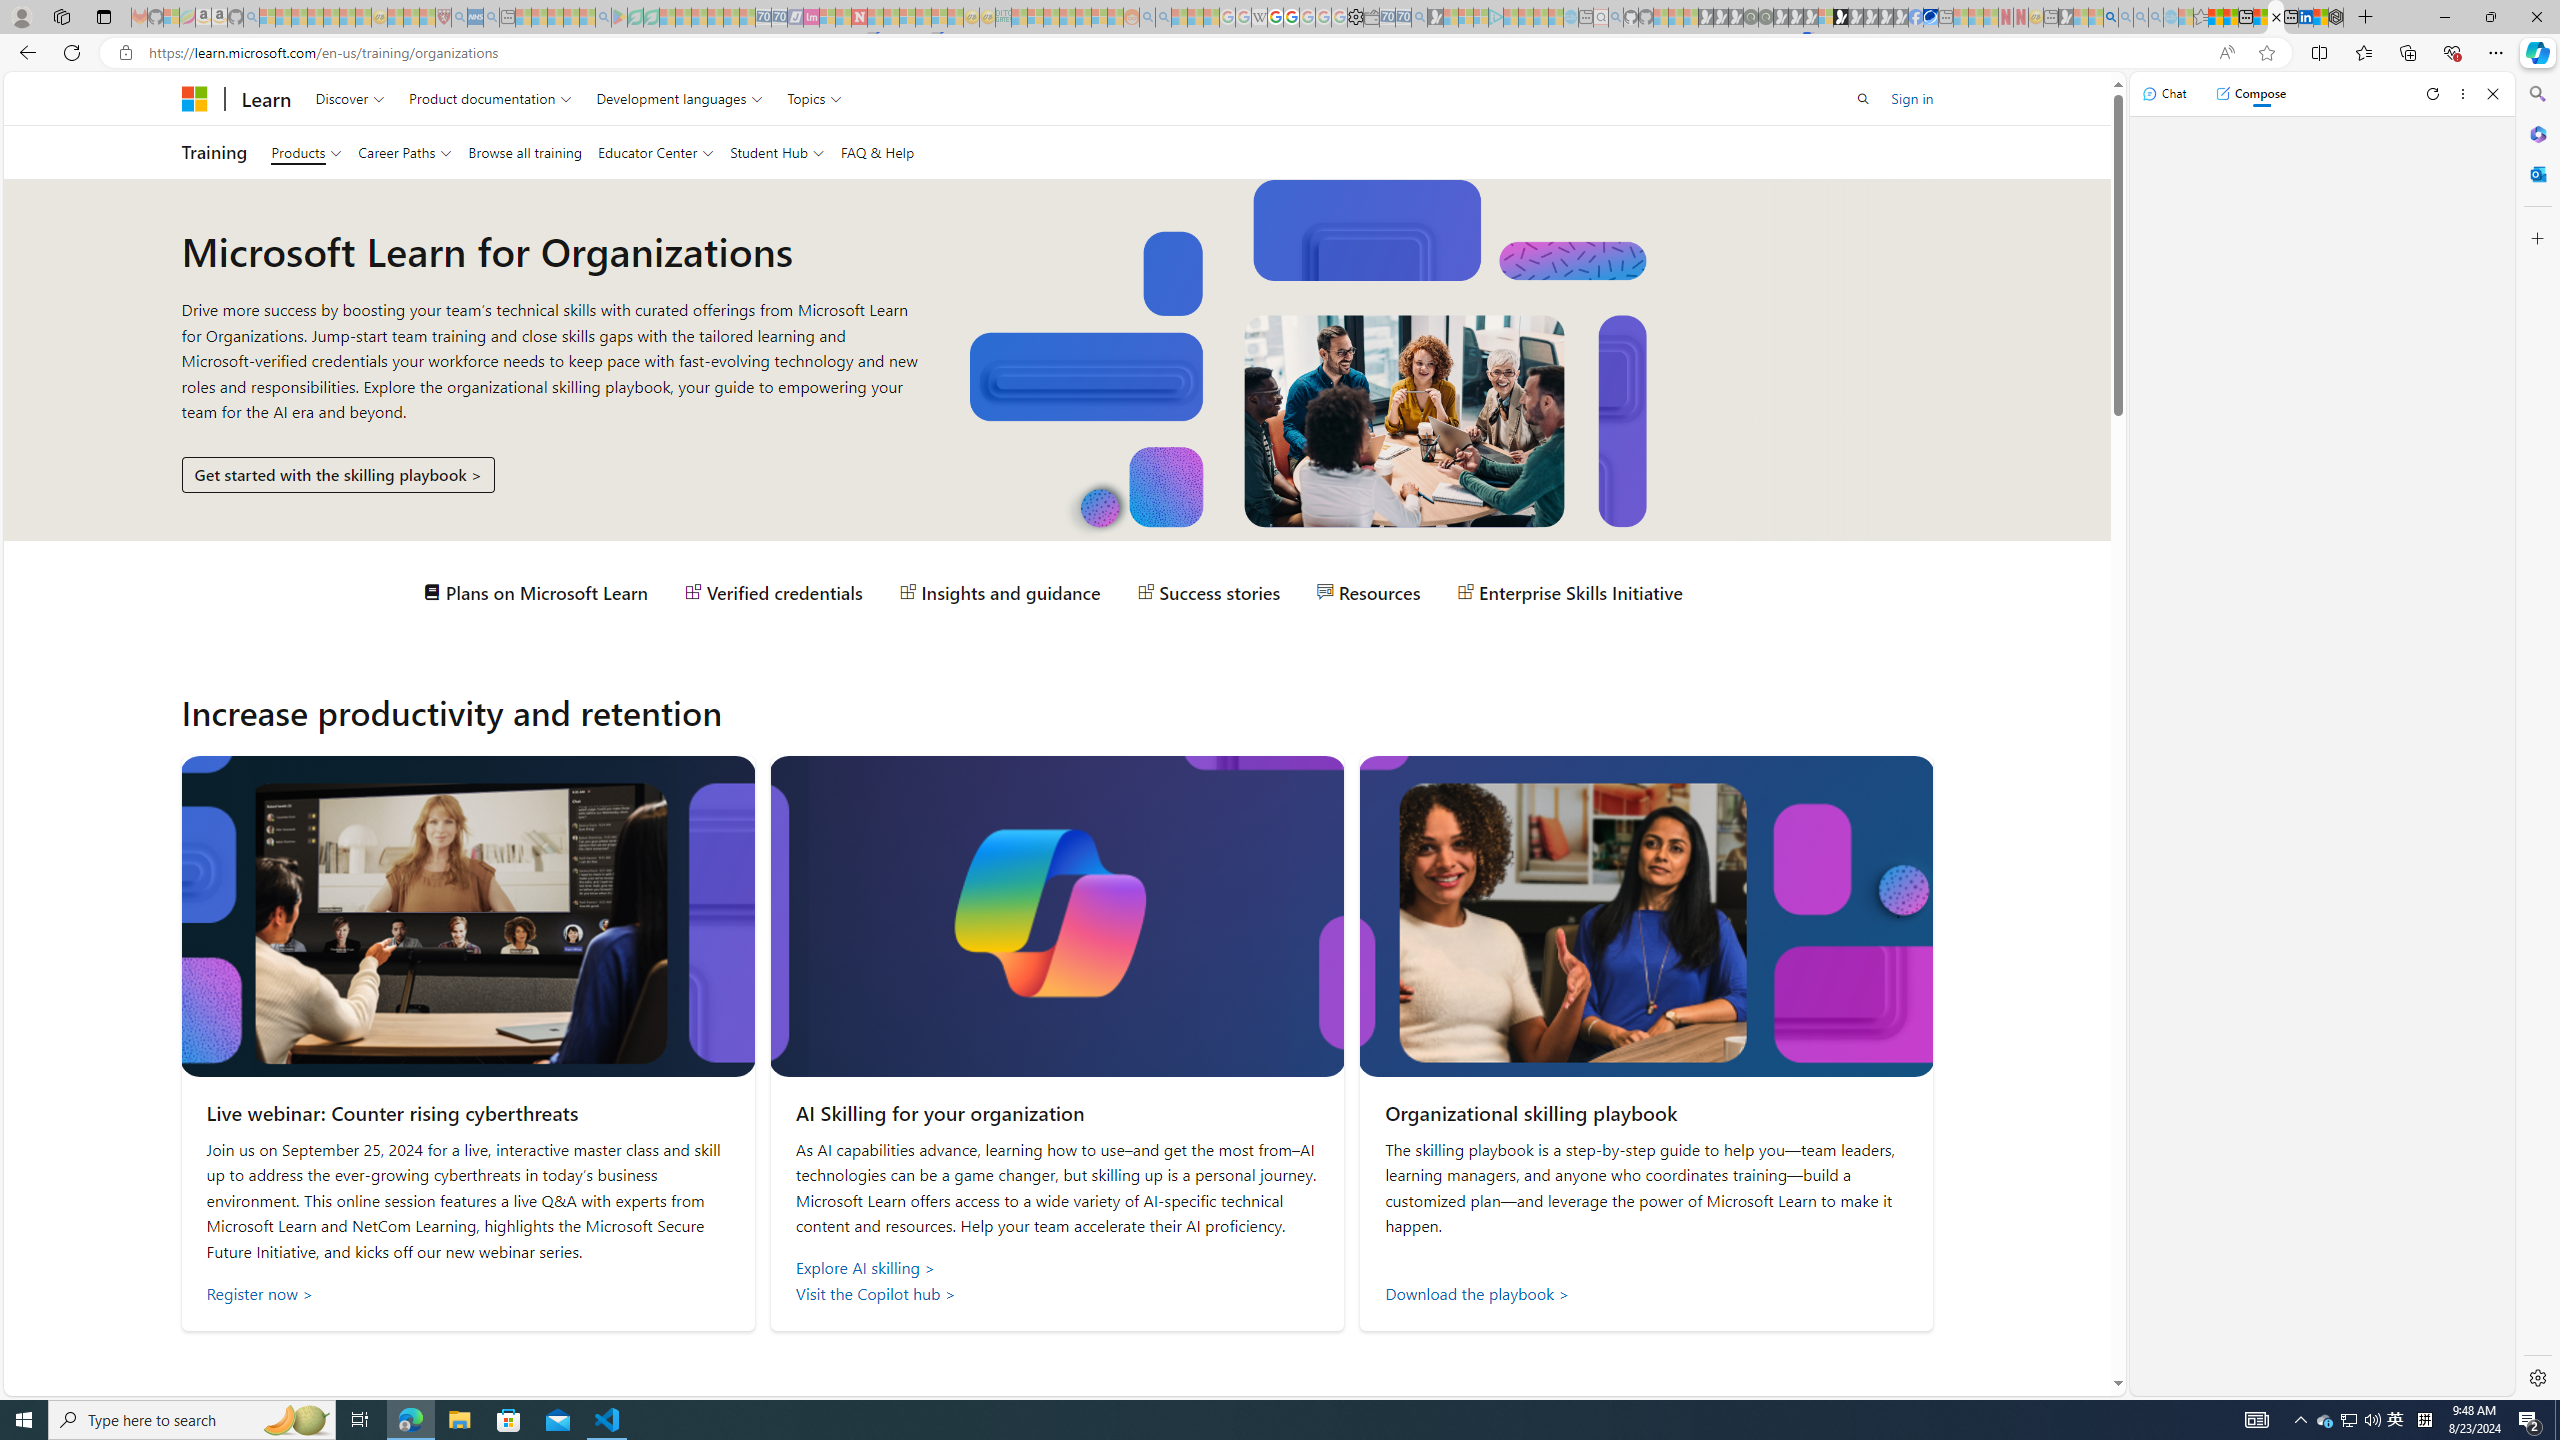  What do you see at coordinates (776, 152) in the screenshot?
I see `Student Hub` at bounding box center [776, 152].